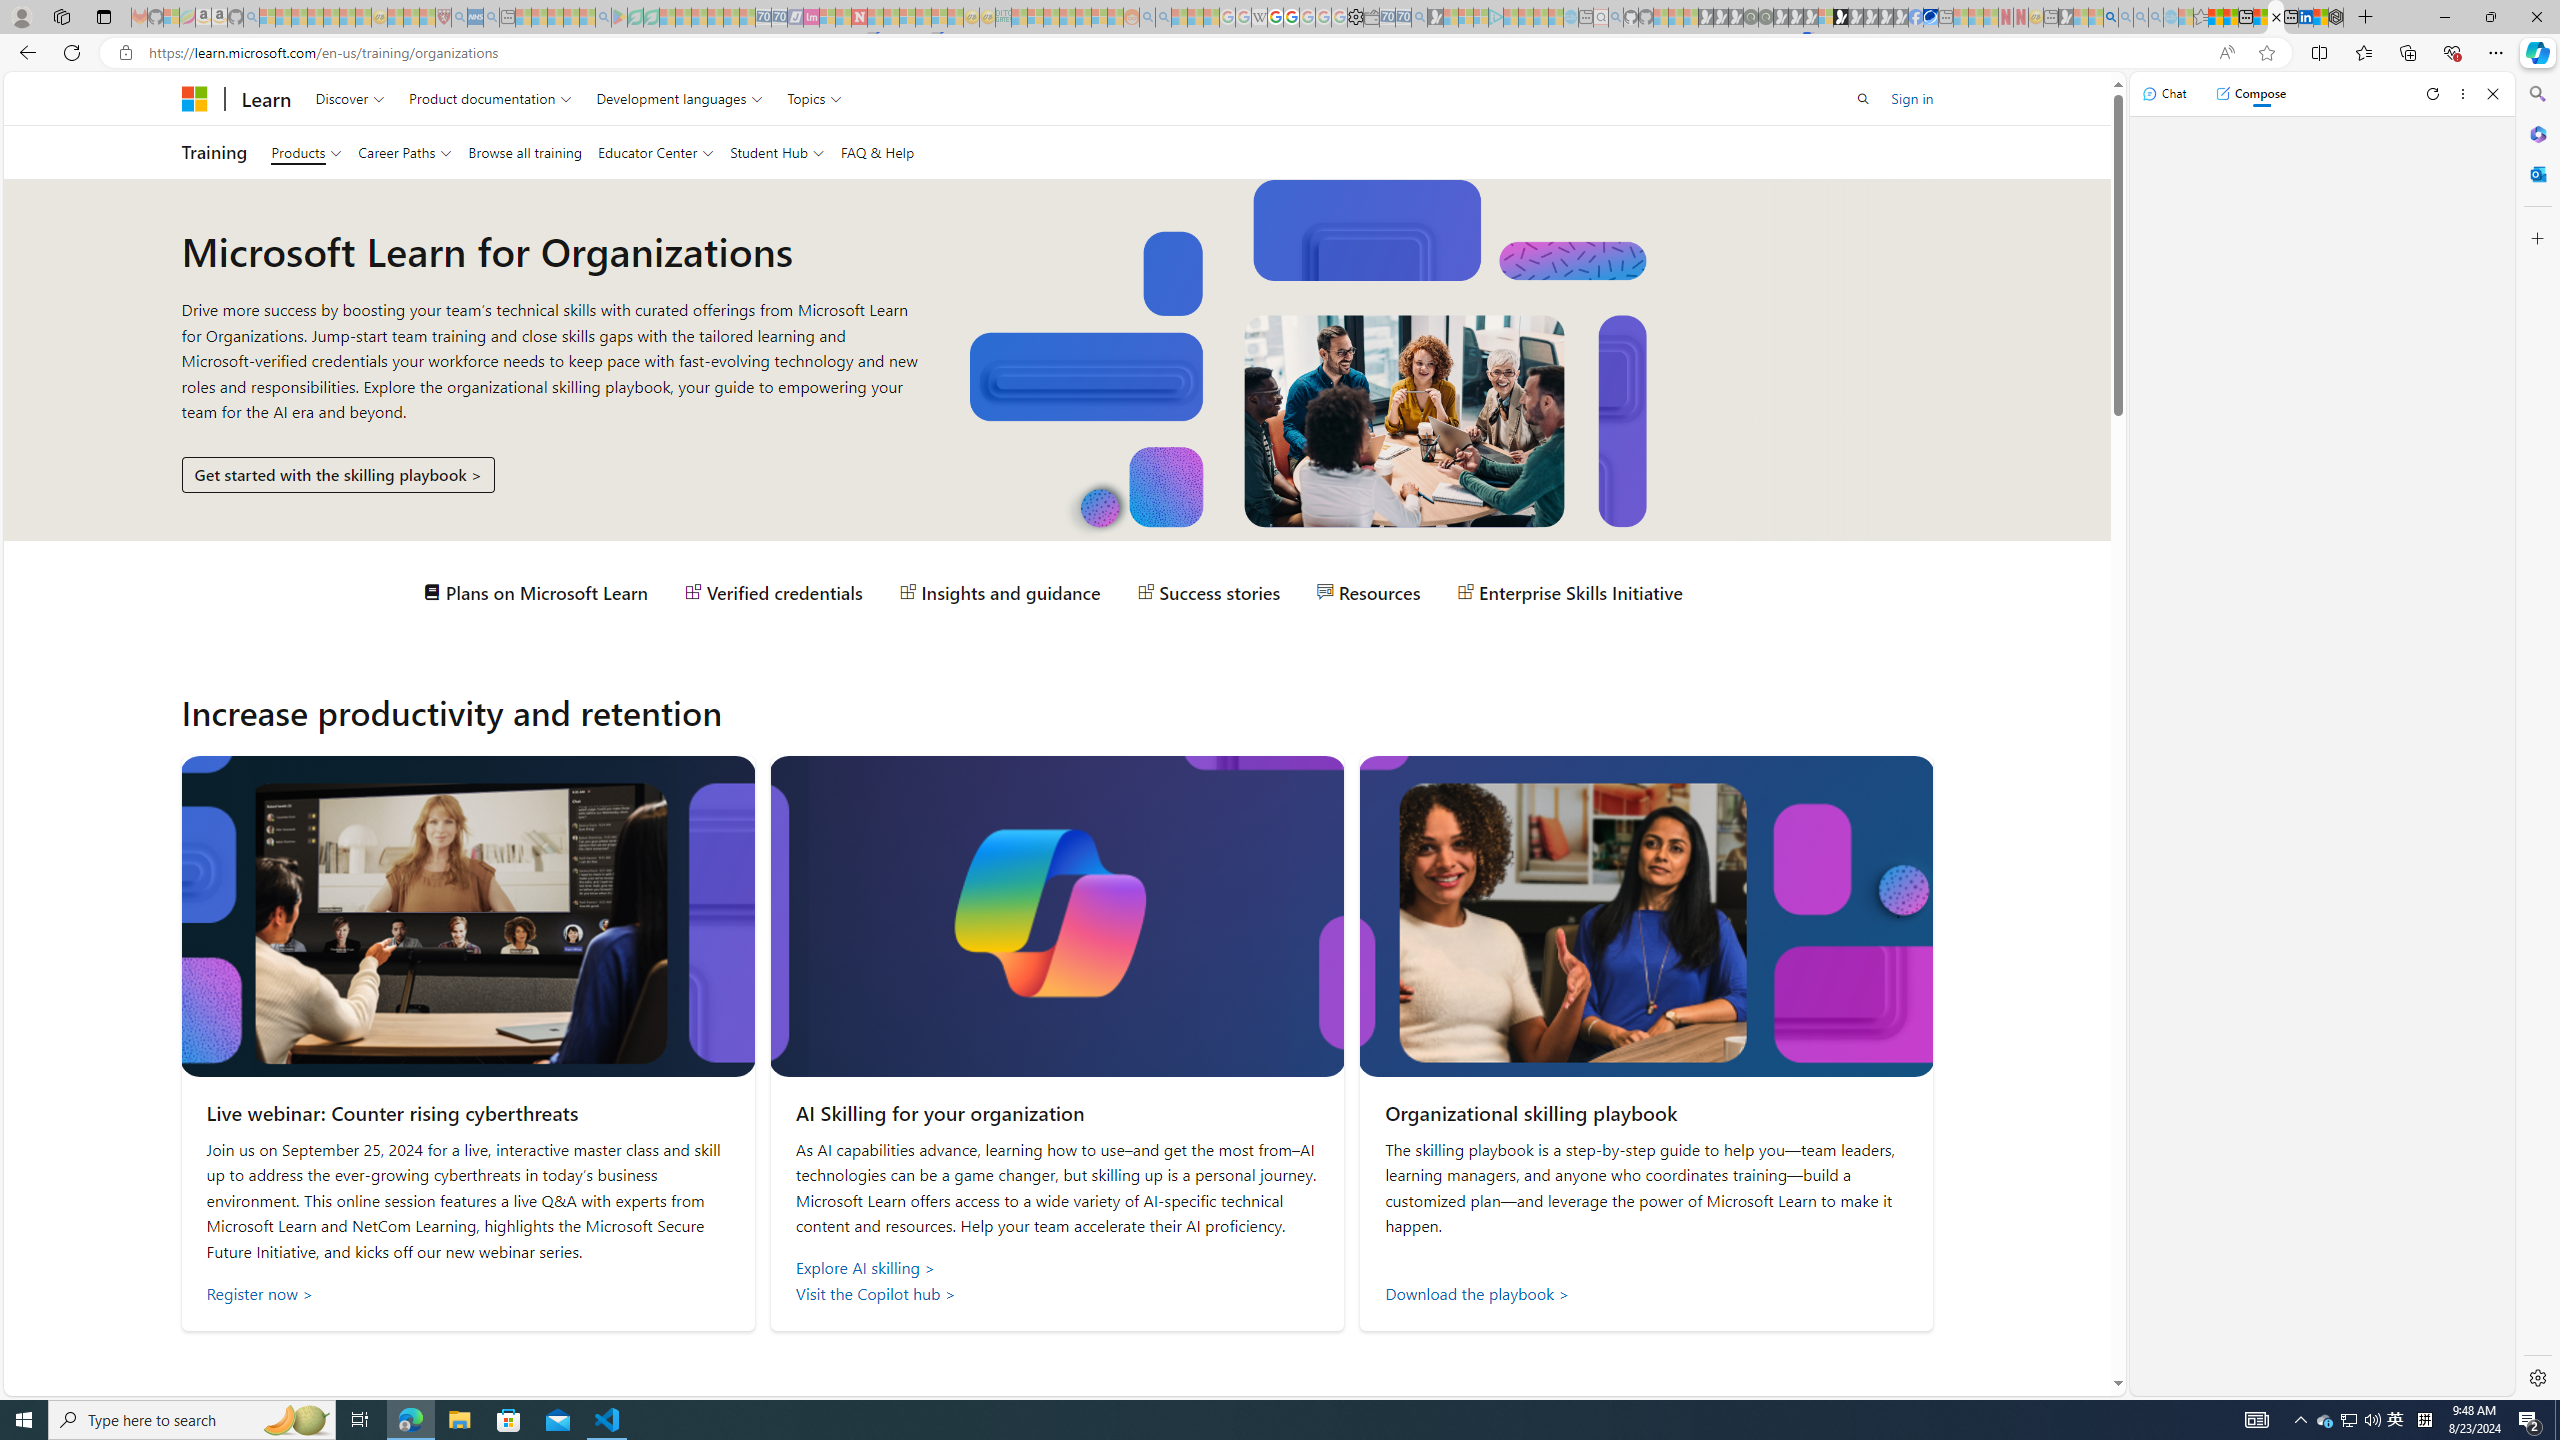  What do you see at coordinates (776, 152) in the screenshot?
I see `Student Hub` at bounding box center [776, 152].